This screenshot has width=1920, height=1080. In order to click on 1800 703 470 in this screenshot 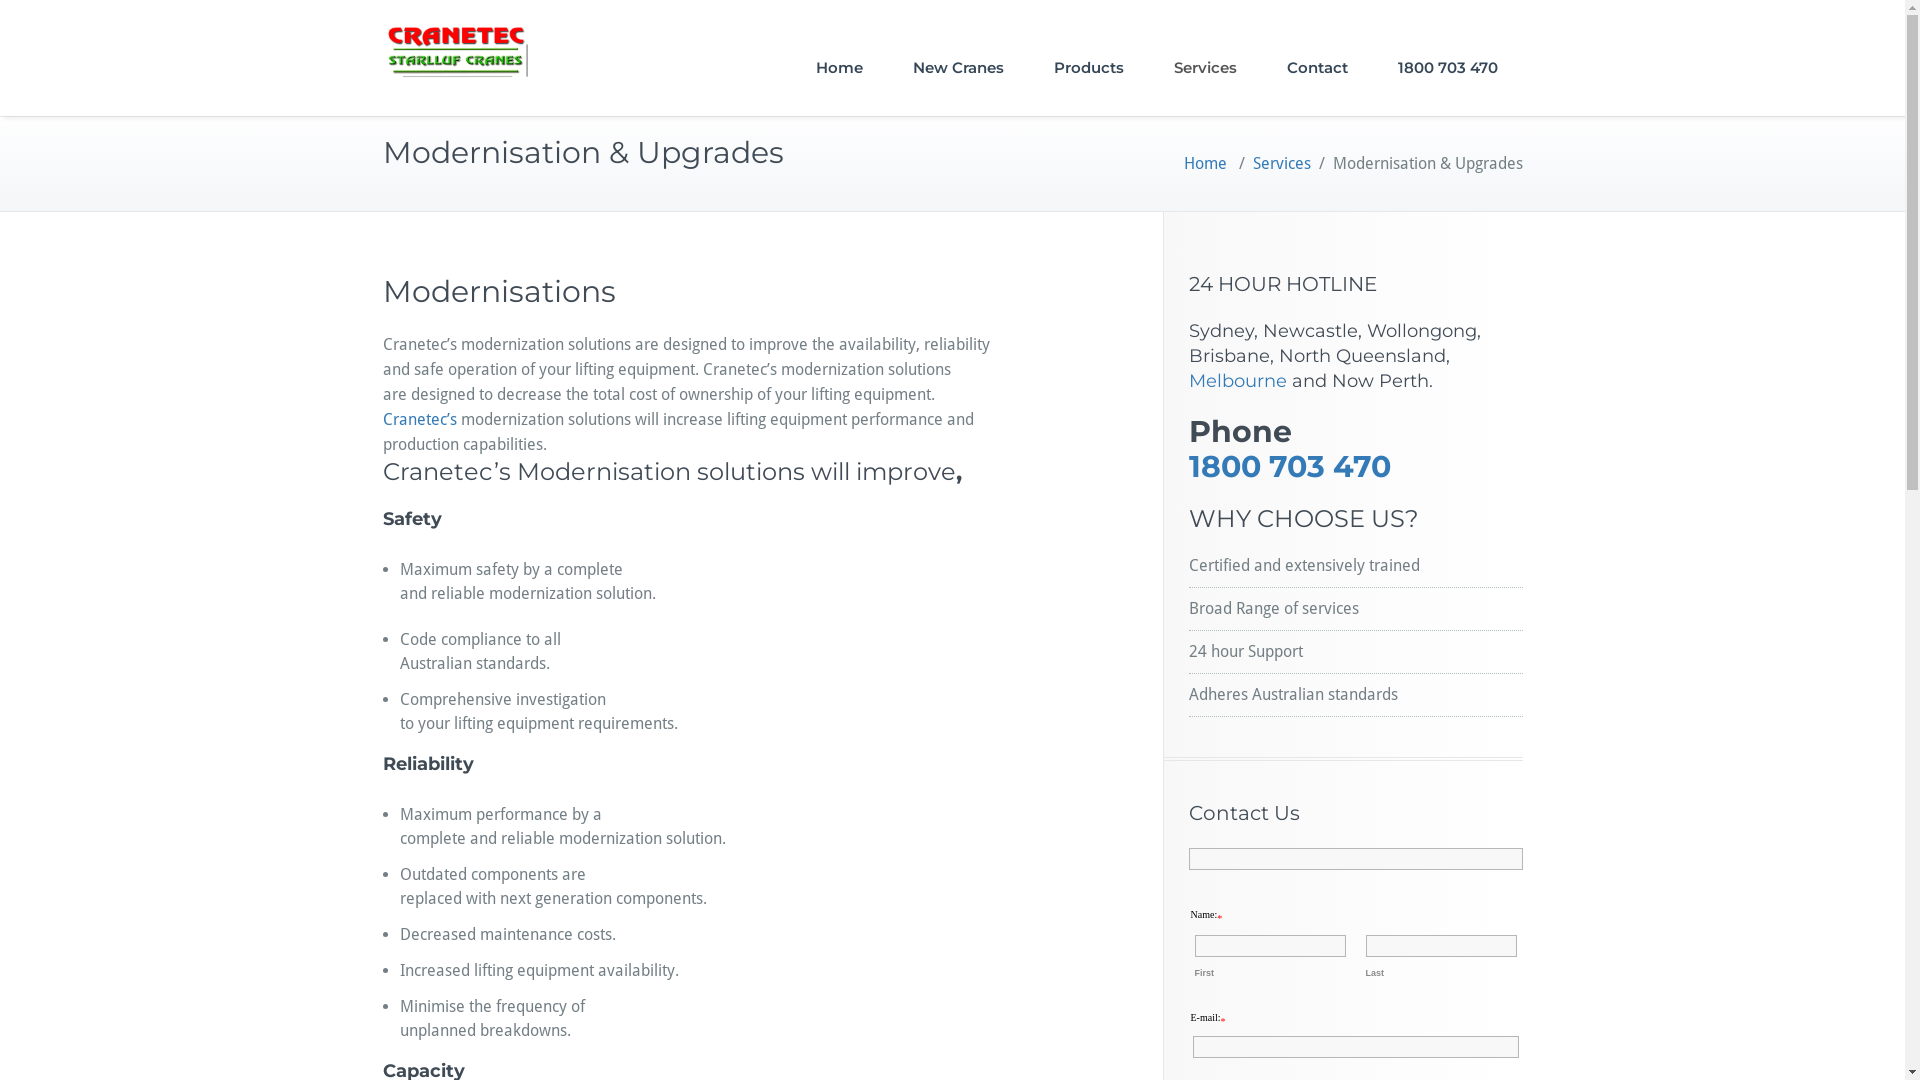, I will do `click(1289, 466)`.